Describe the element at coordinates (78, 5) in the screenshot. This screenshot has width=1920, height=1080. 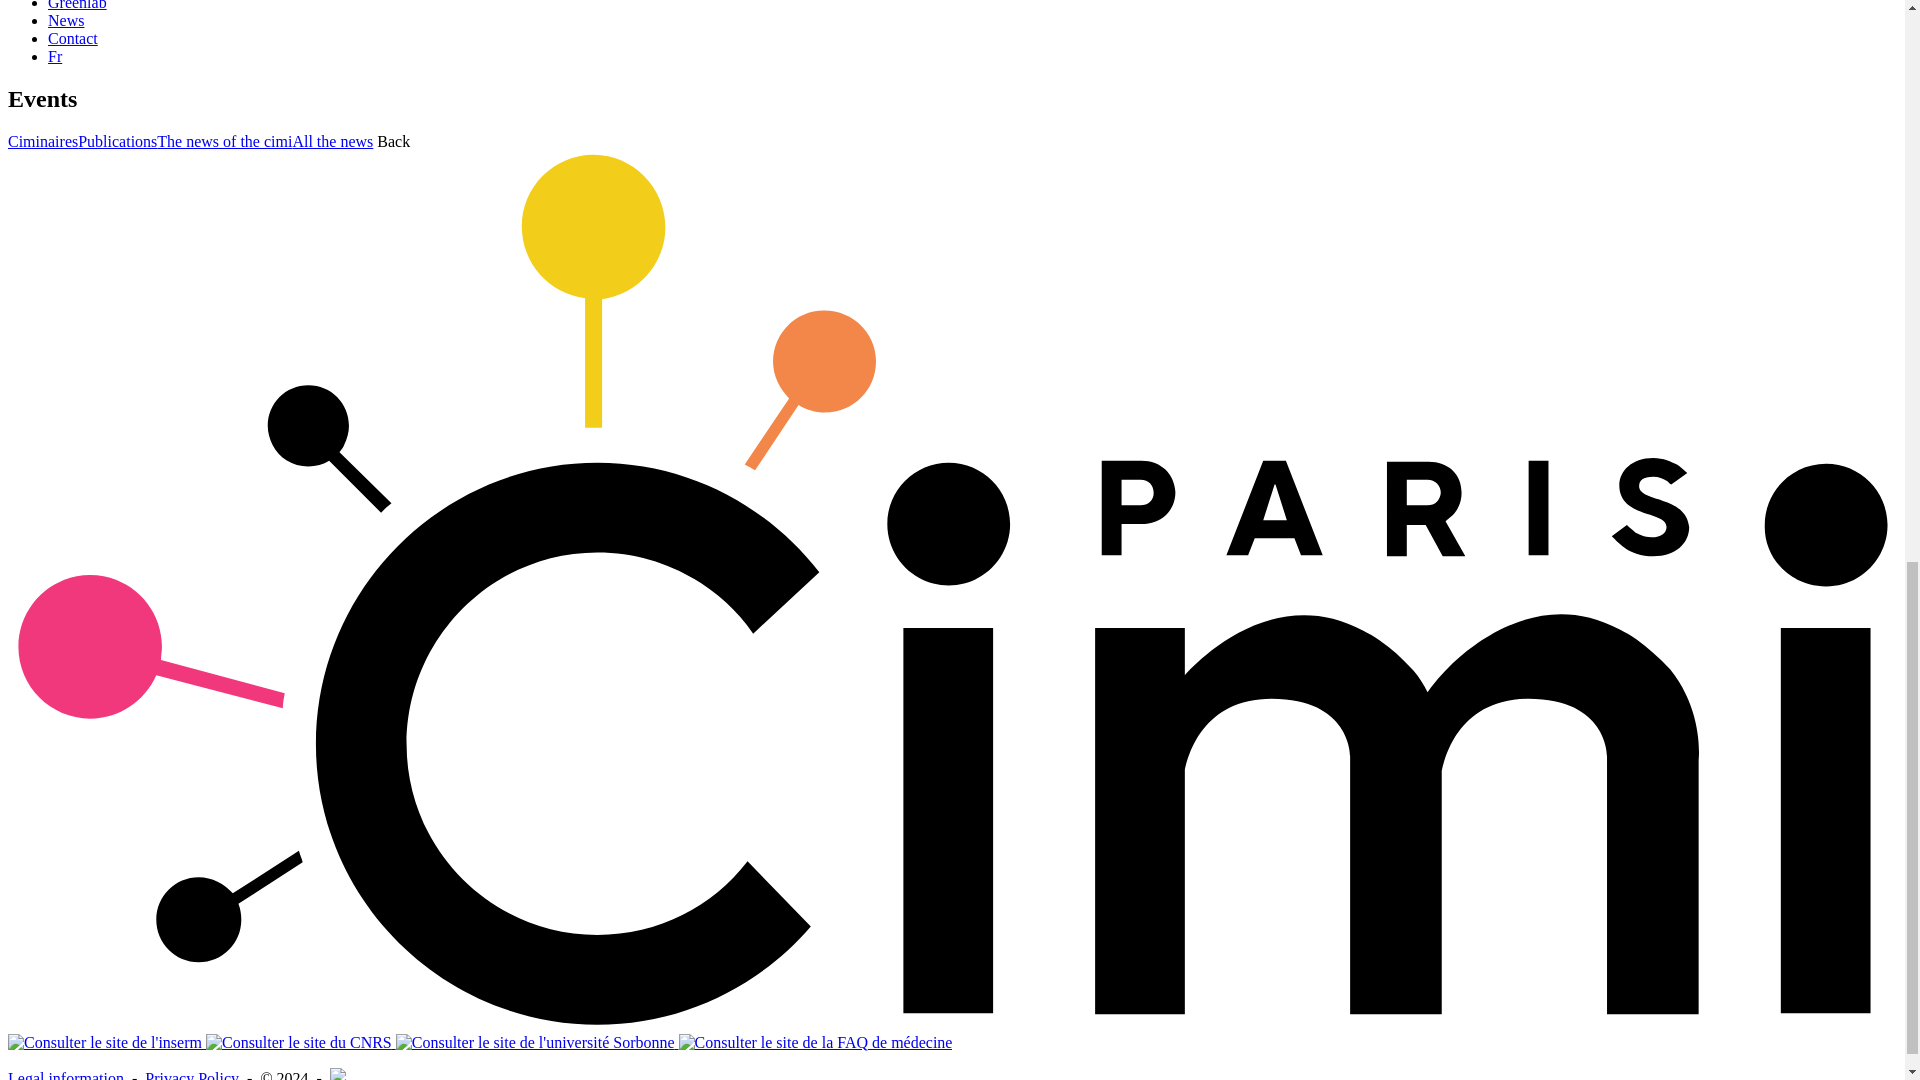
I see `Greenlab` at that location.